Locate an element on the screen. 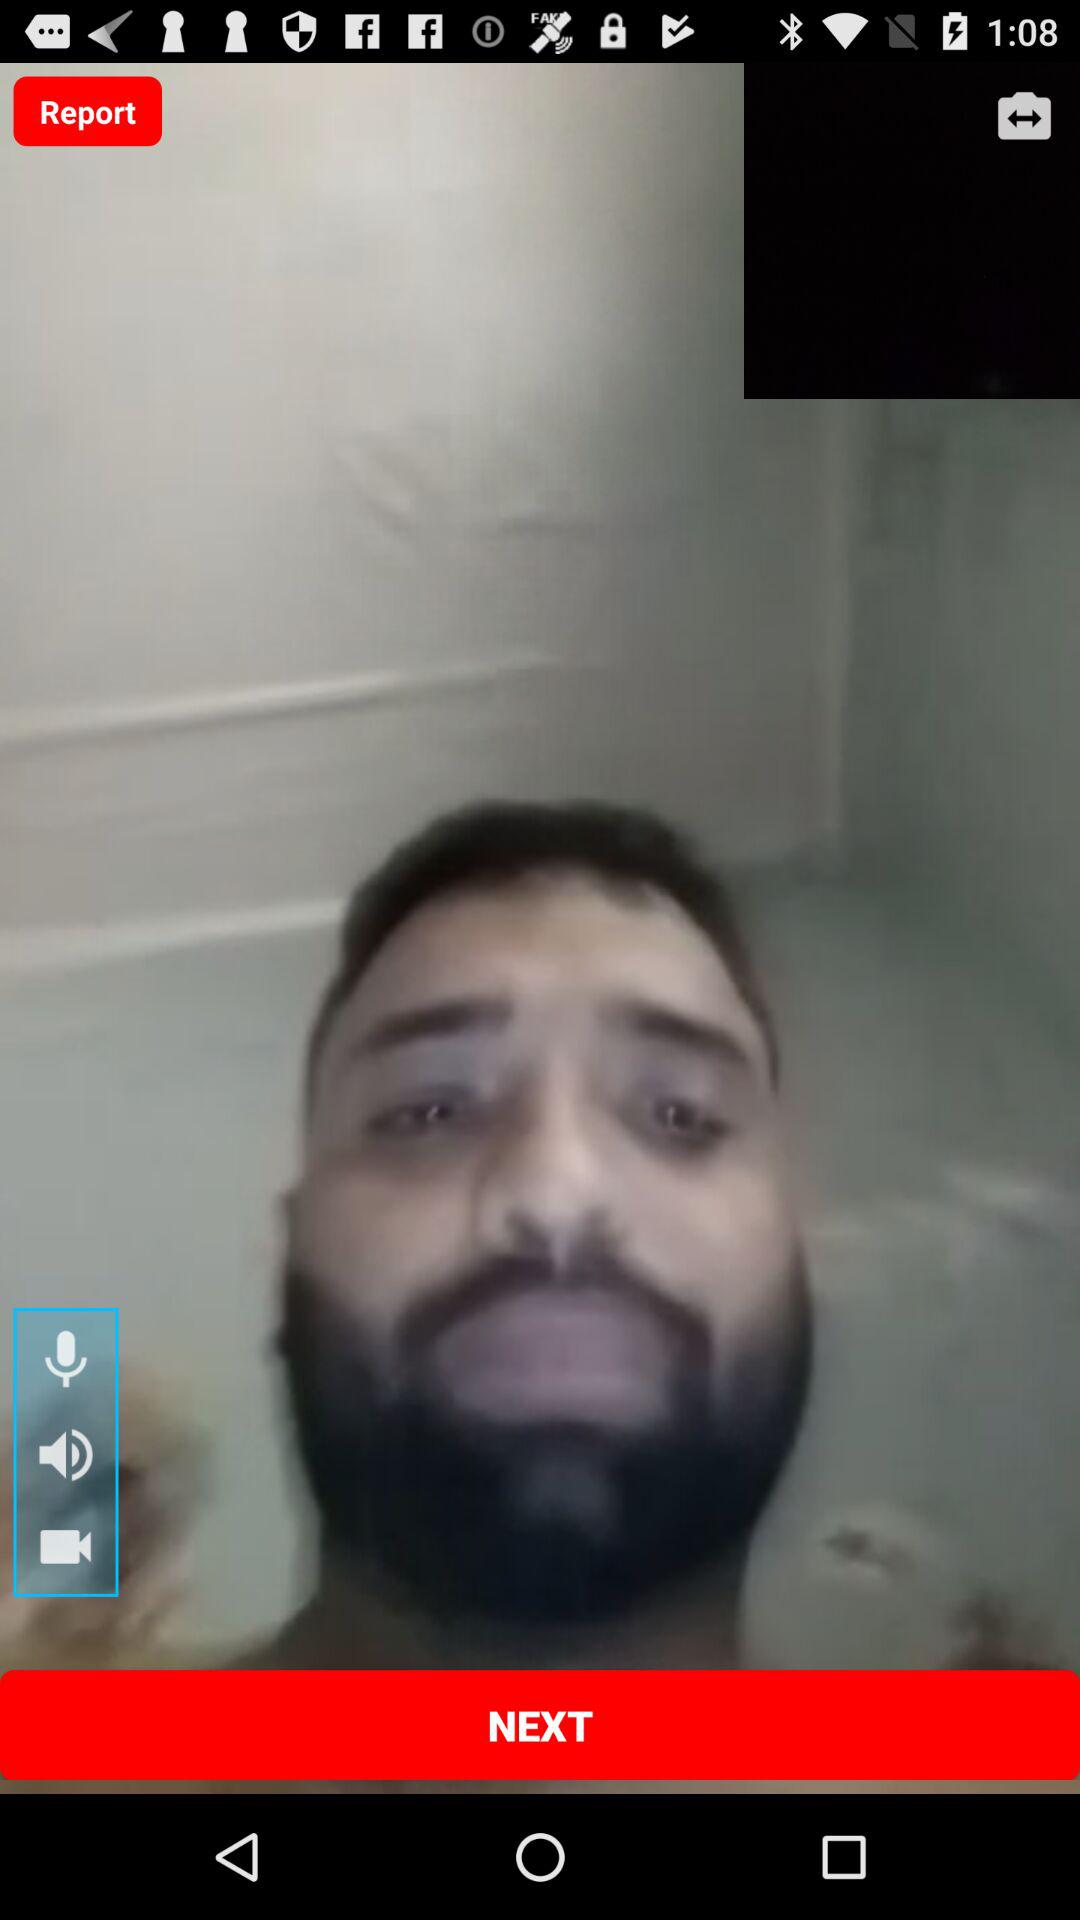  activate microphone is located at coordinates (66, 1360).